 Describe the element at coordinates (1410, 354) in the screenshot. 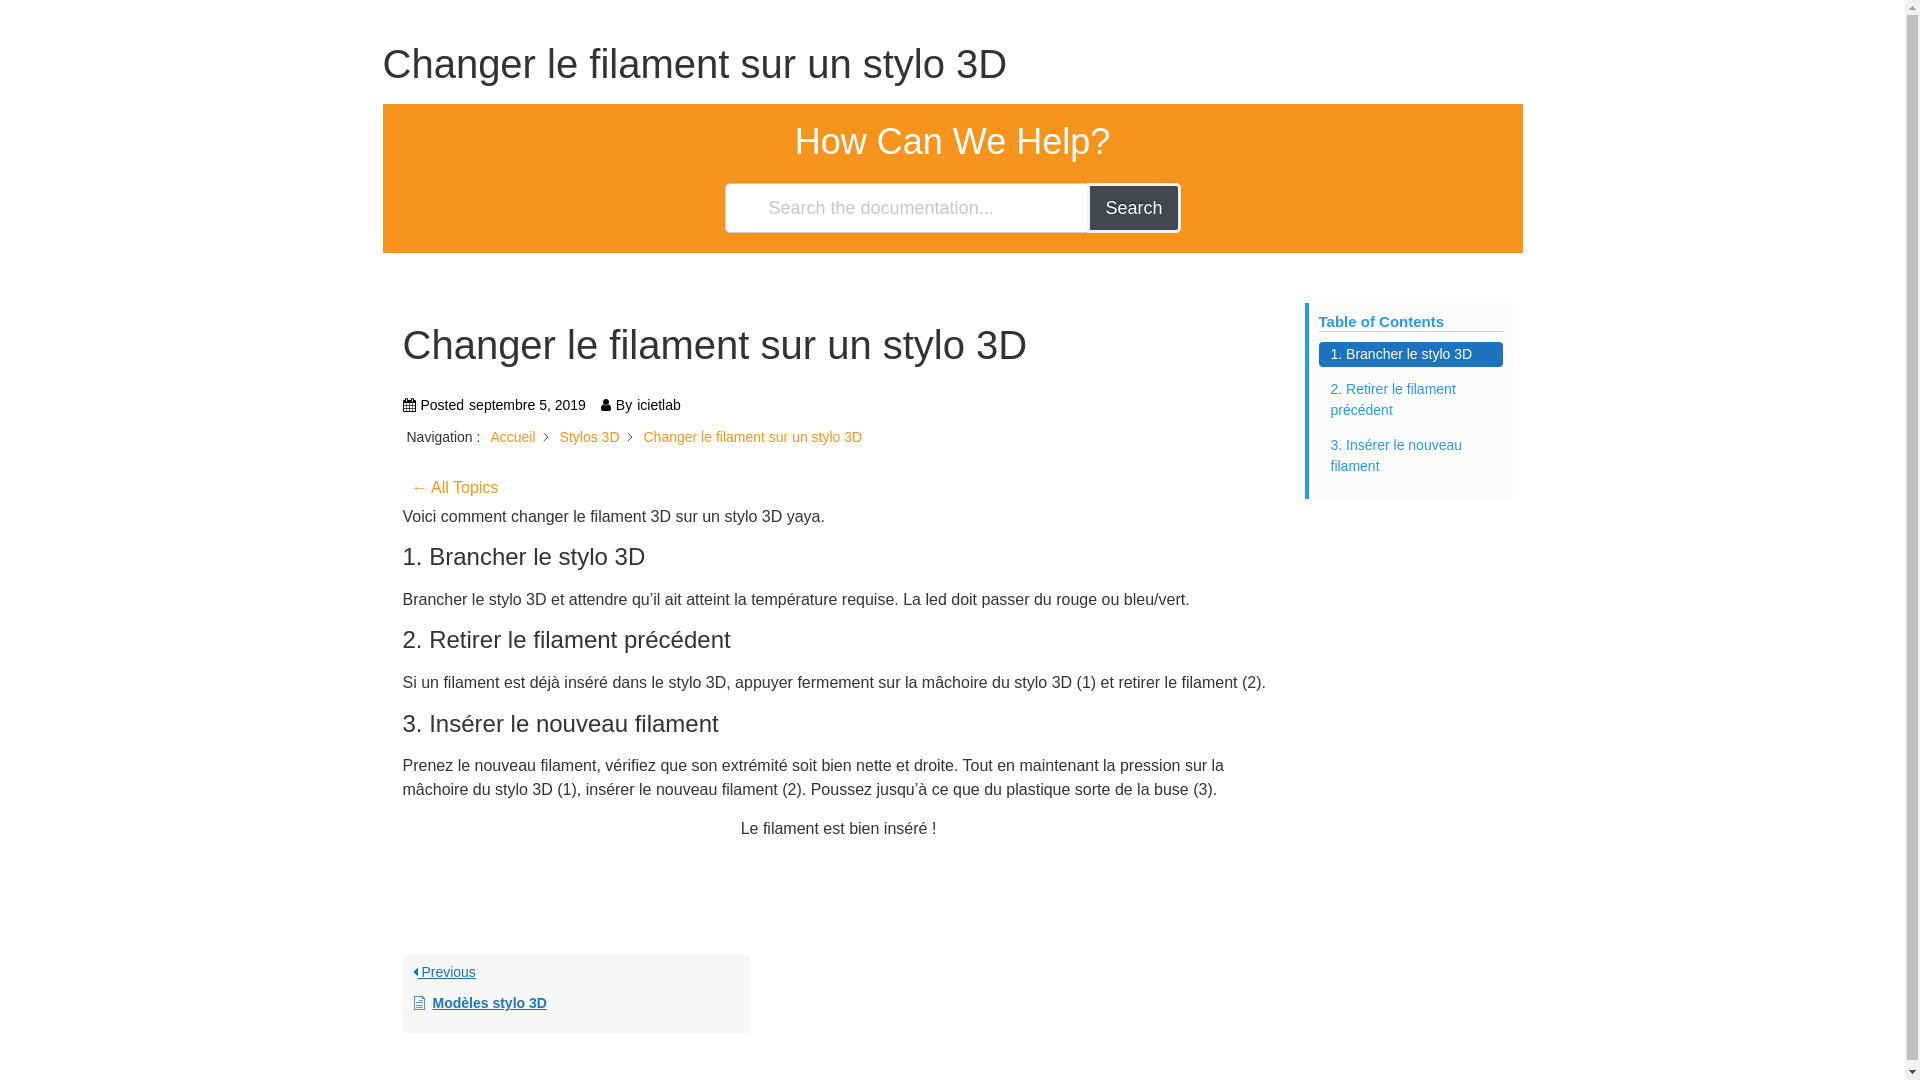

I see `1. Brancher le stylo 3D` at that location.